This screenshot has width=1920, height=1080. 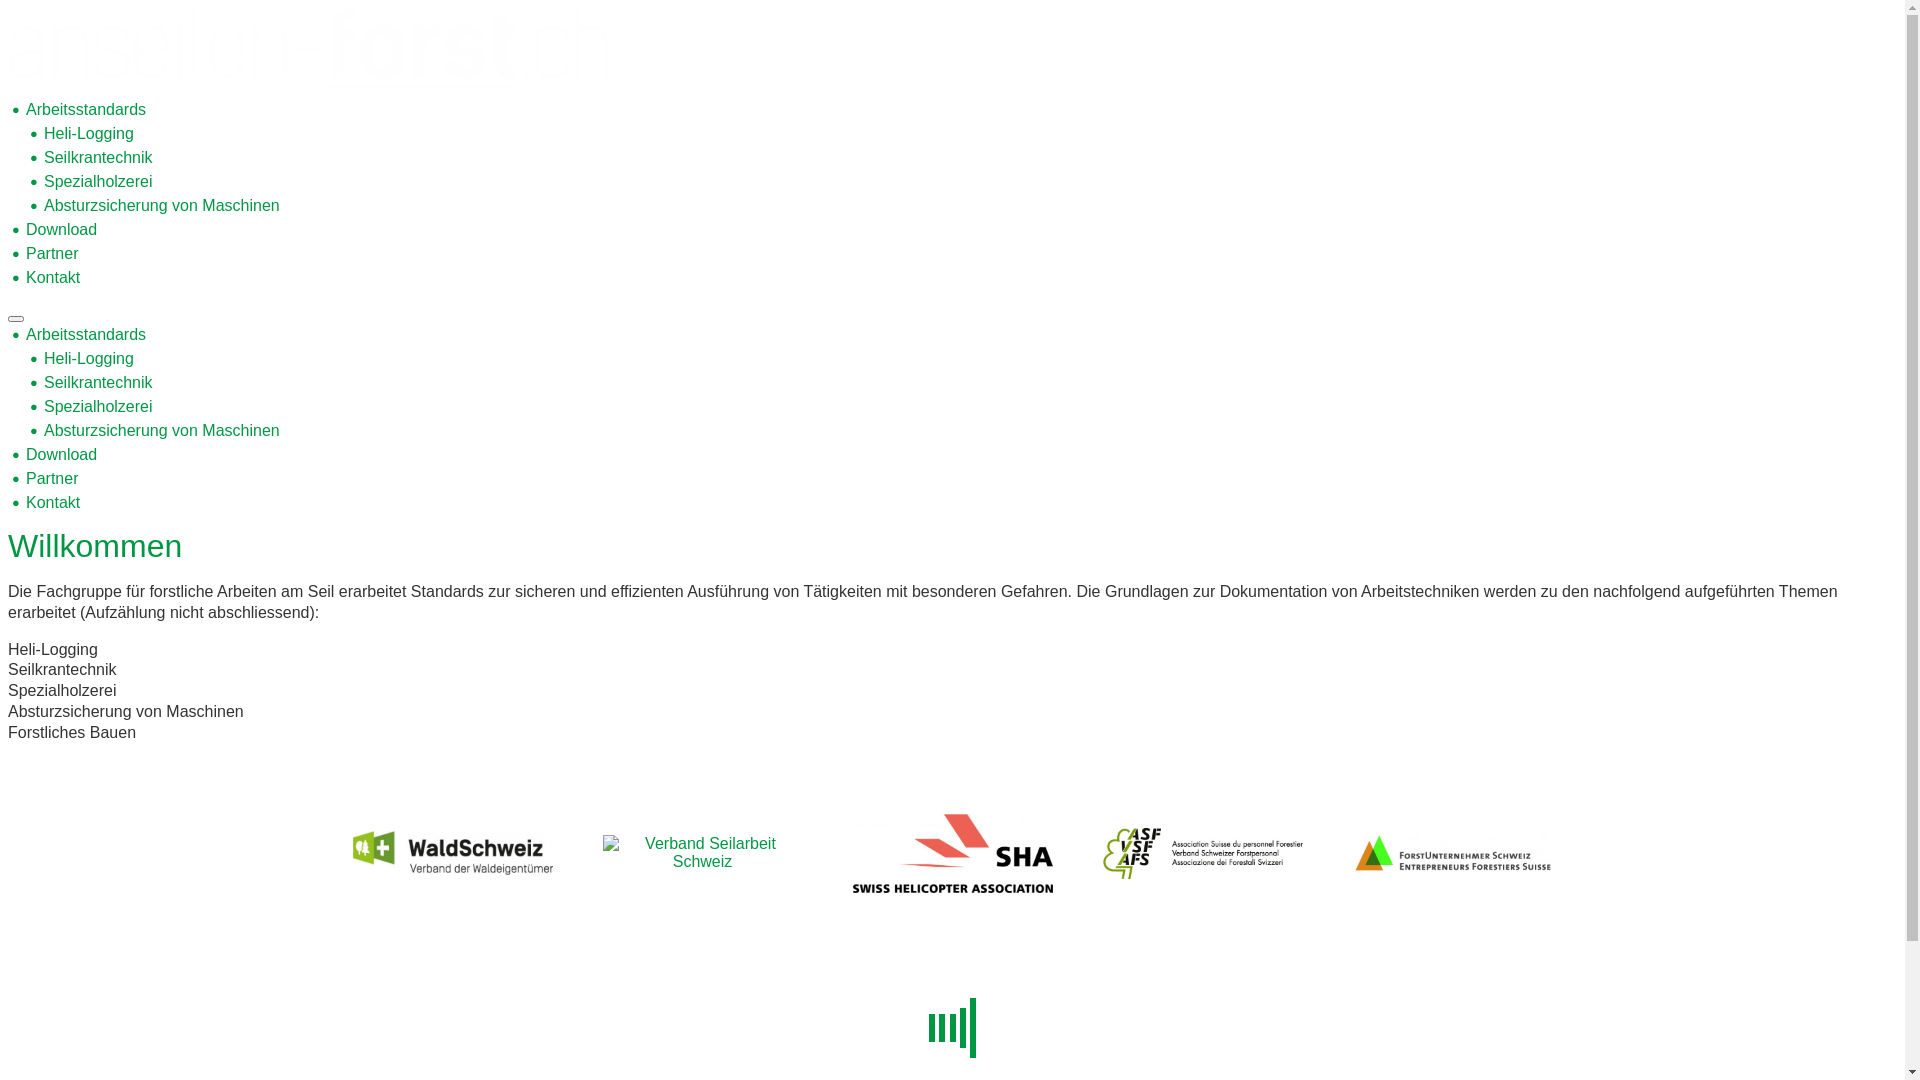 What do you see at coordinates (162, 430) in the screenshot?
I see `Absturzsicherung von Maschinen` at bounding box center [162, 430].